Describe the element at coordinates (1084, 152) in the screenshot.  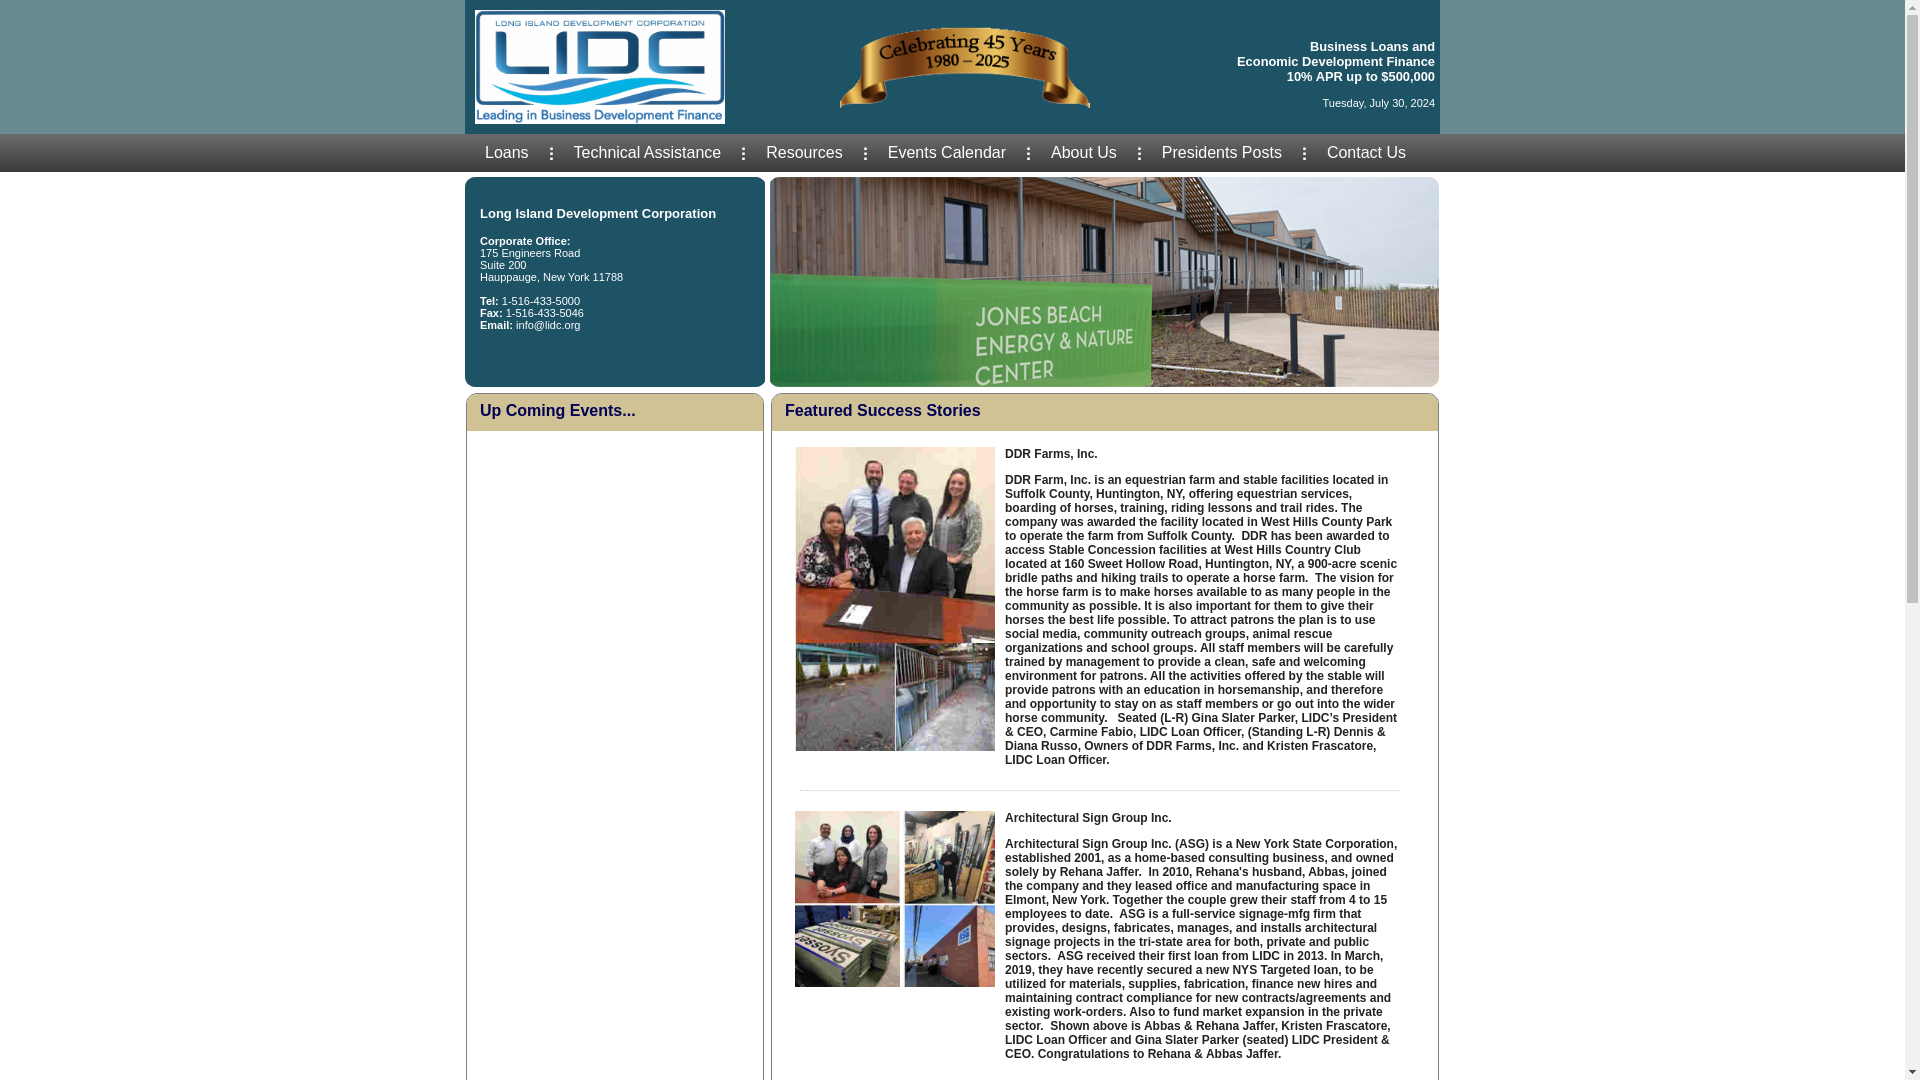
I see `About Us` at that location.